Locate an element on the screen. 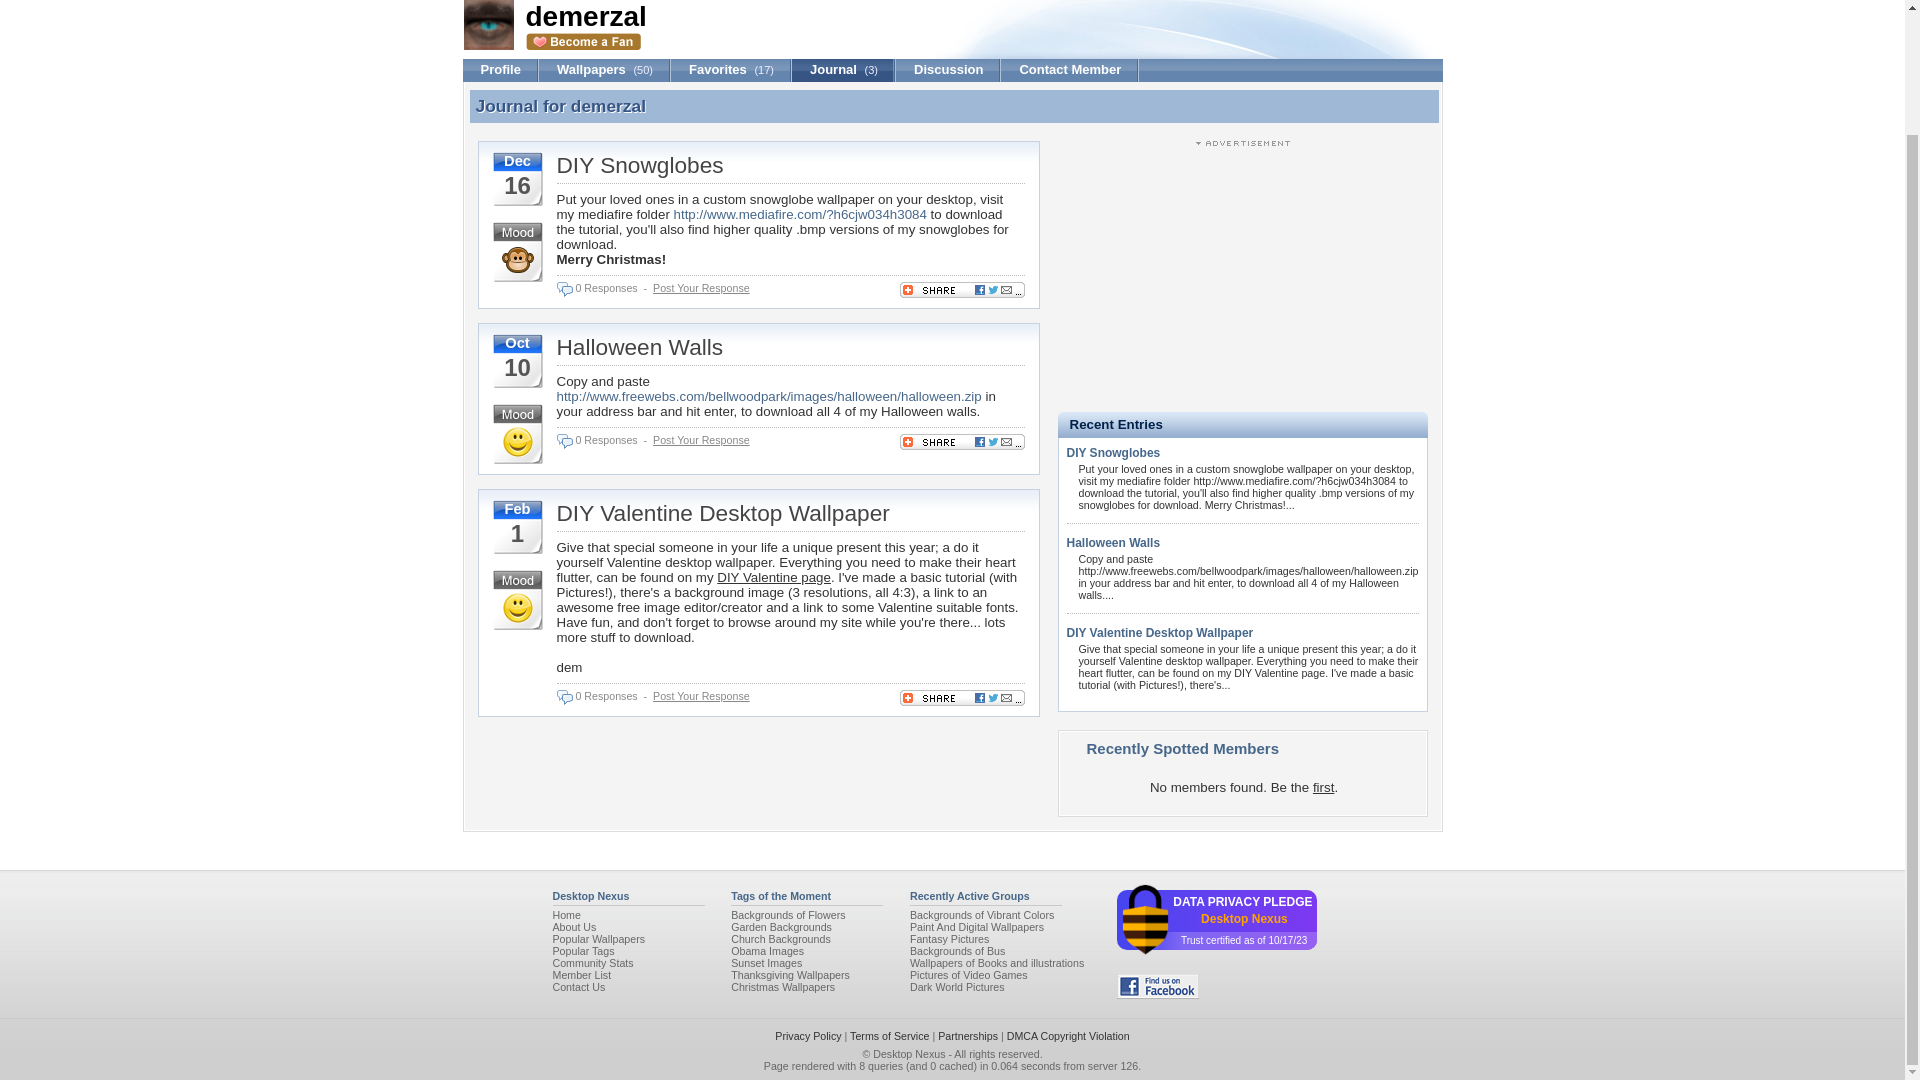 Image resolution: width=1920 pixels, height=1080 pixels. Profile is located at coordinates (500, 70).